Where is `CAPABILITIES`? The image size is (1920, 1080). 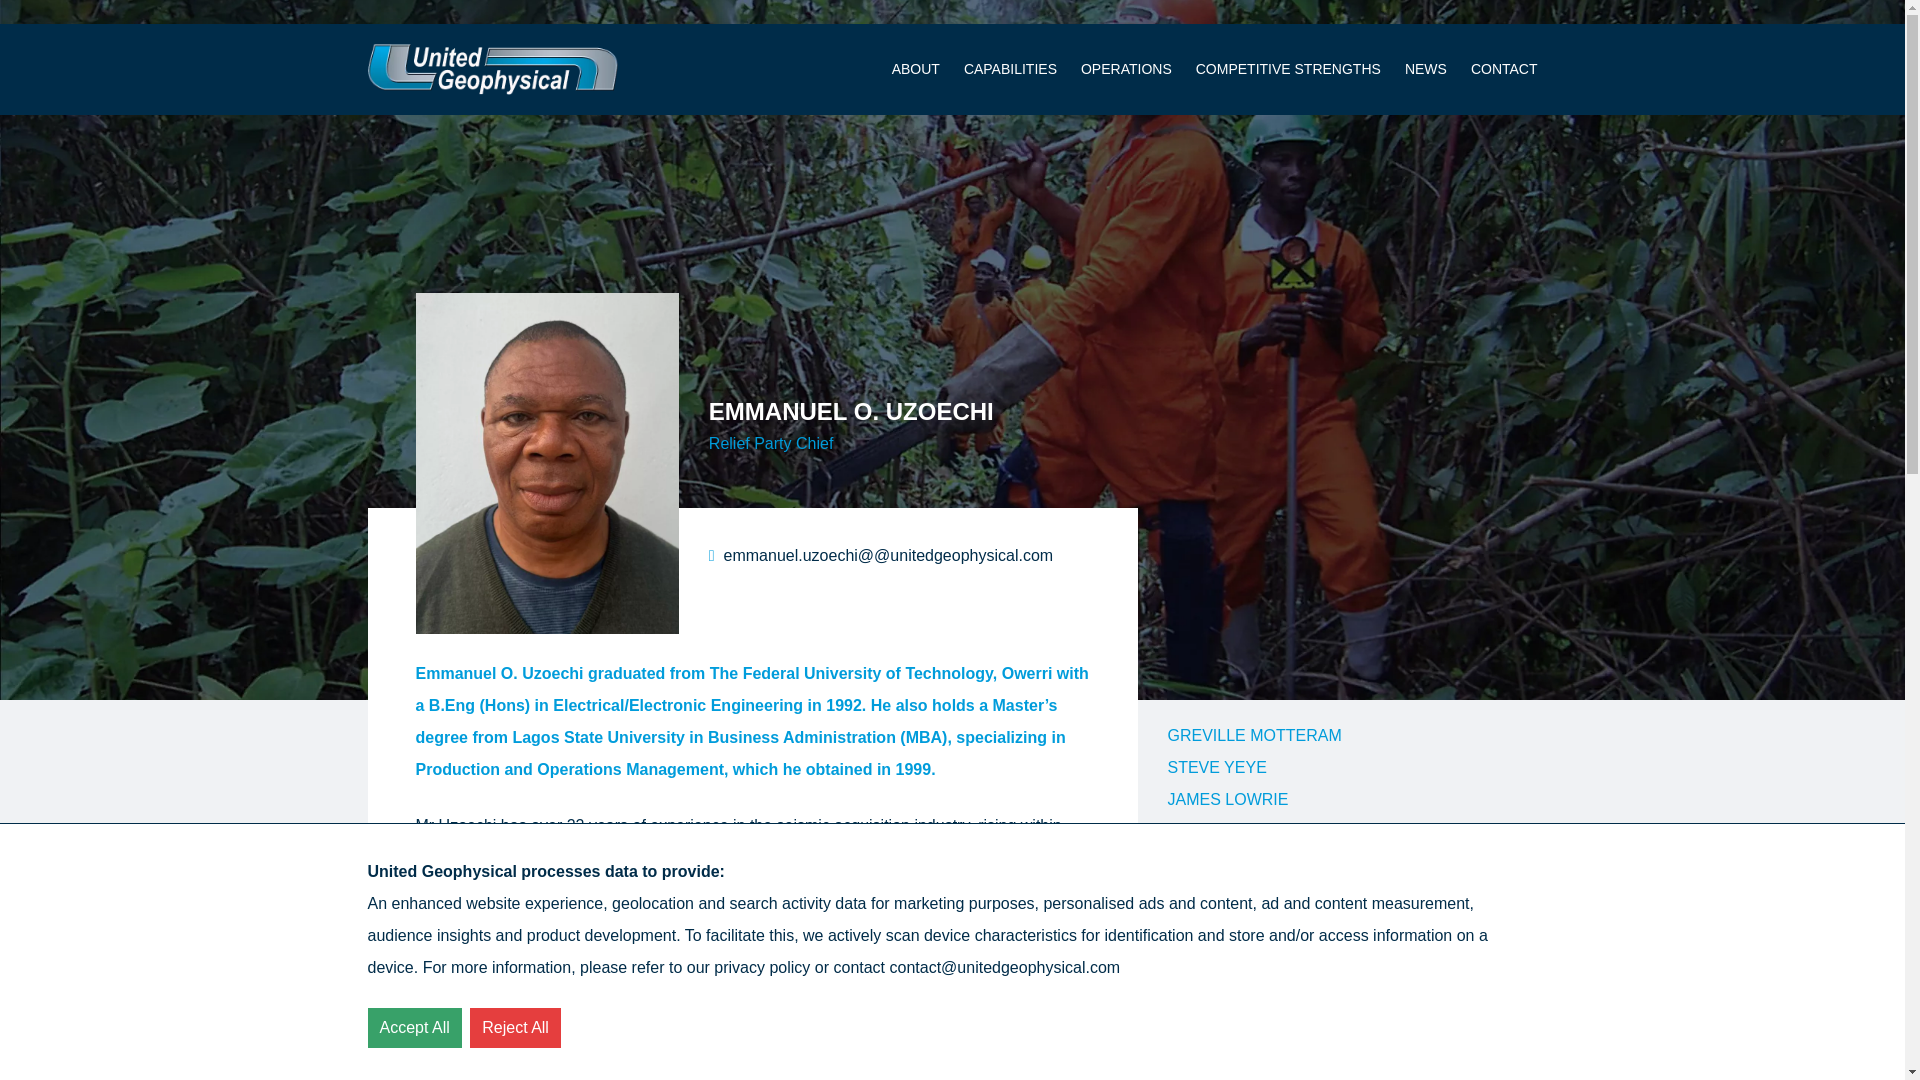 CAPABILITIES is located at coordinates (1010, 68).